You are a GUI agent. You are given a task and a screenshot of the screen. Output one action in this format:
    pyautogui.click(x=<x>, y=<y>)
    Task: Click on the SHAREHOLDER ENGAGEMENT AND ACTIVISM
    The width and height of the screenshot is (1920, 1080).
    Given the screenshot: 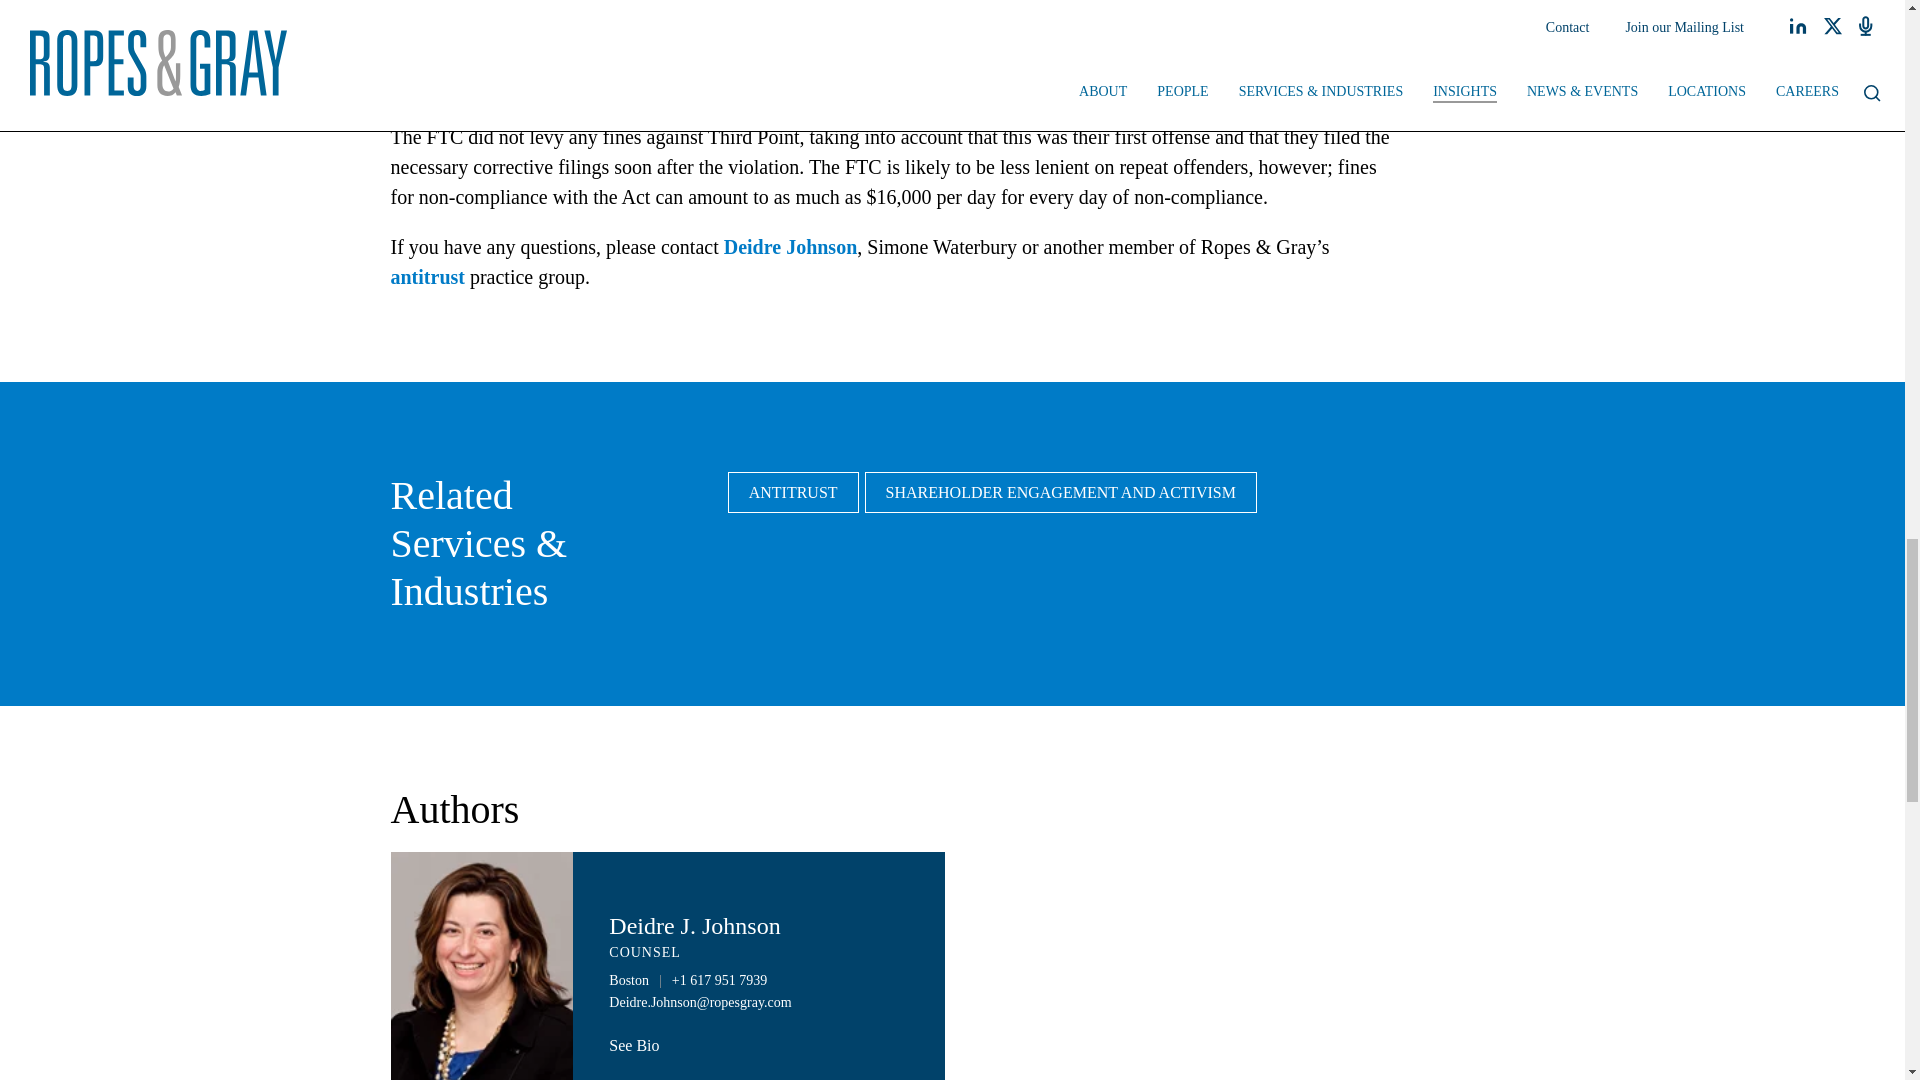 What is the action you would take?
    pyautogui.click(x=1061, y=492)
    